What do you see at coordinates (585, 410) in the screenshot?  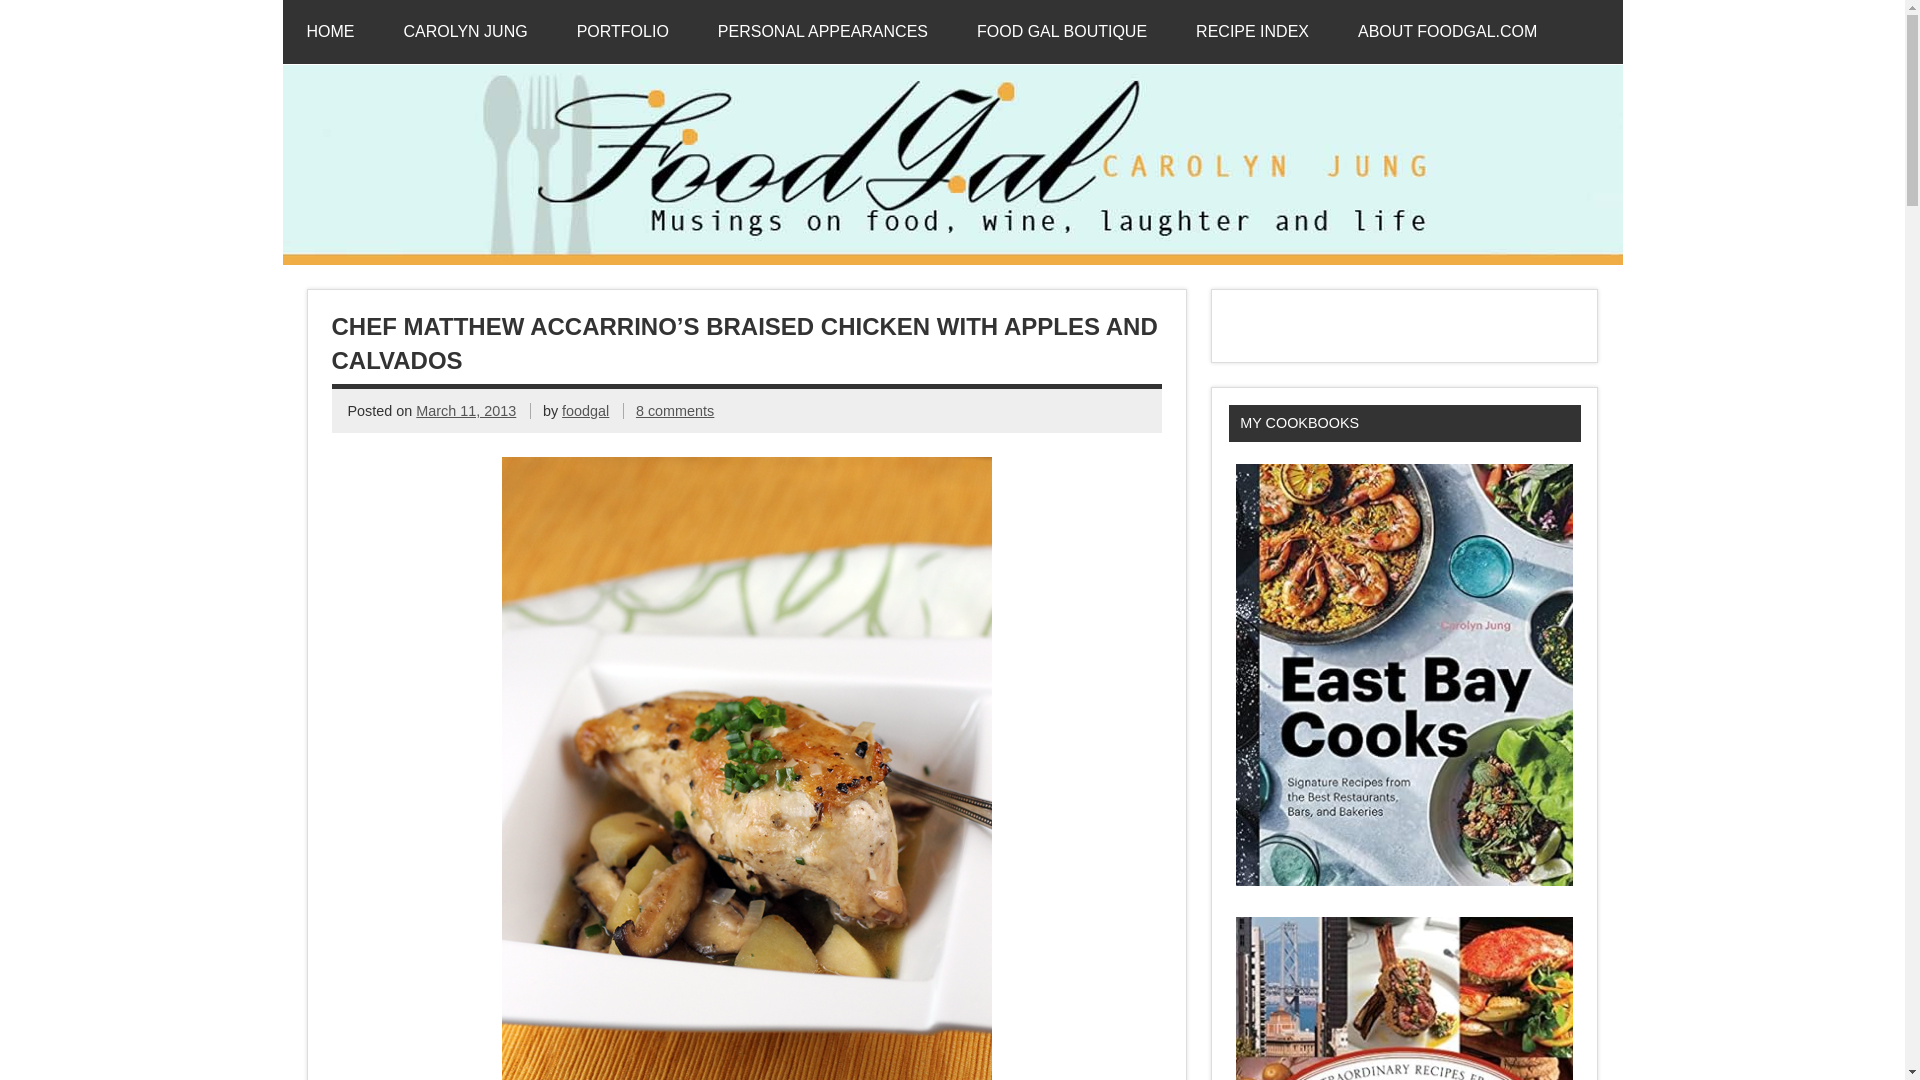 I see `View all posts by foodgal` at bounding box center [585, 410].